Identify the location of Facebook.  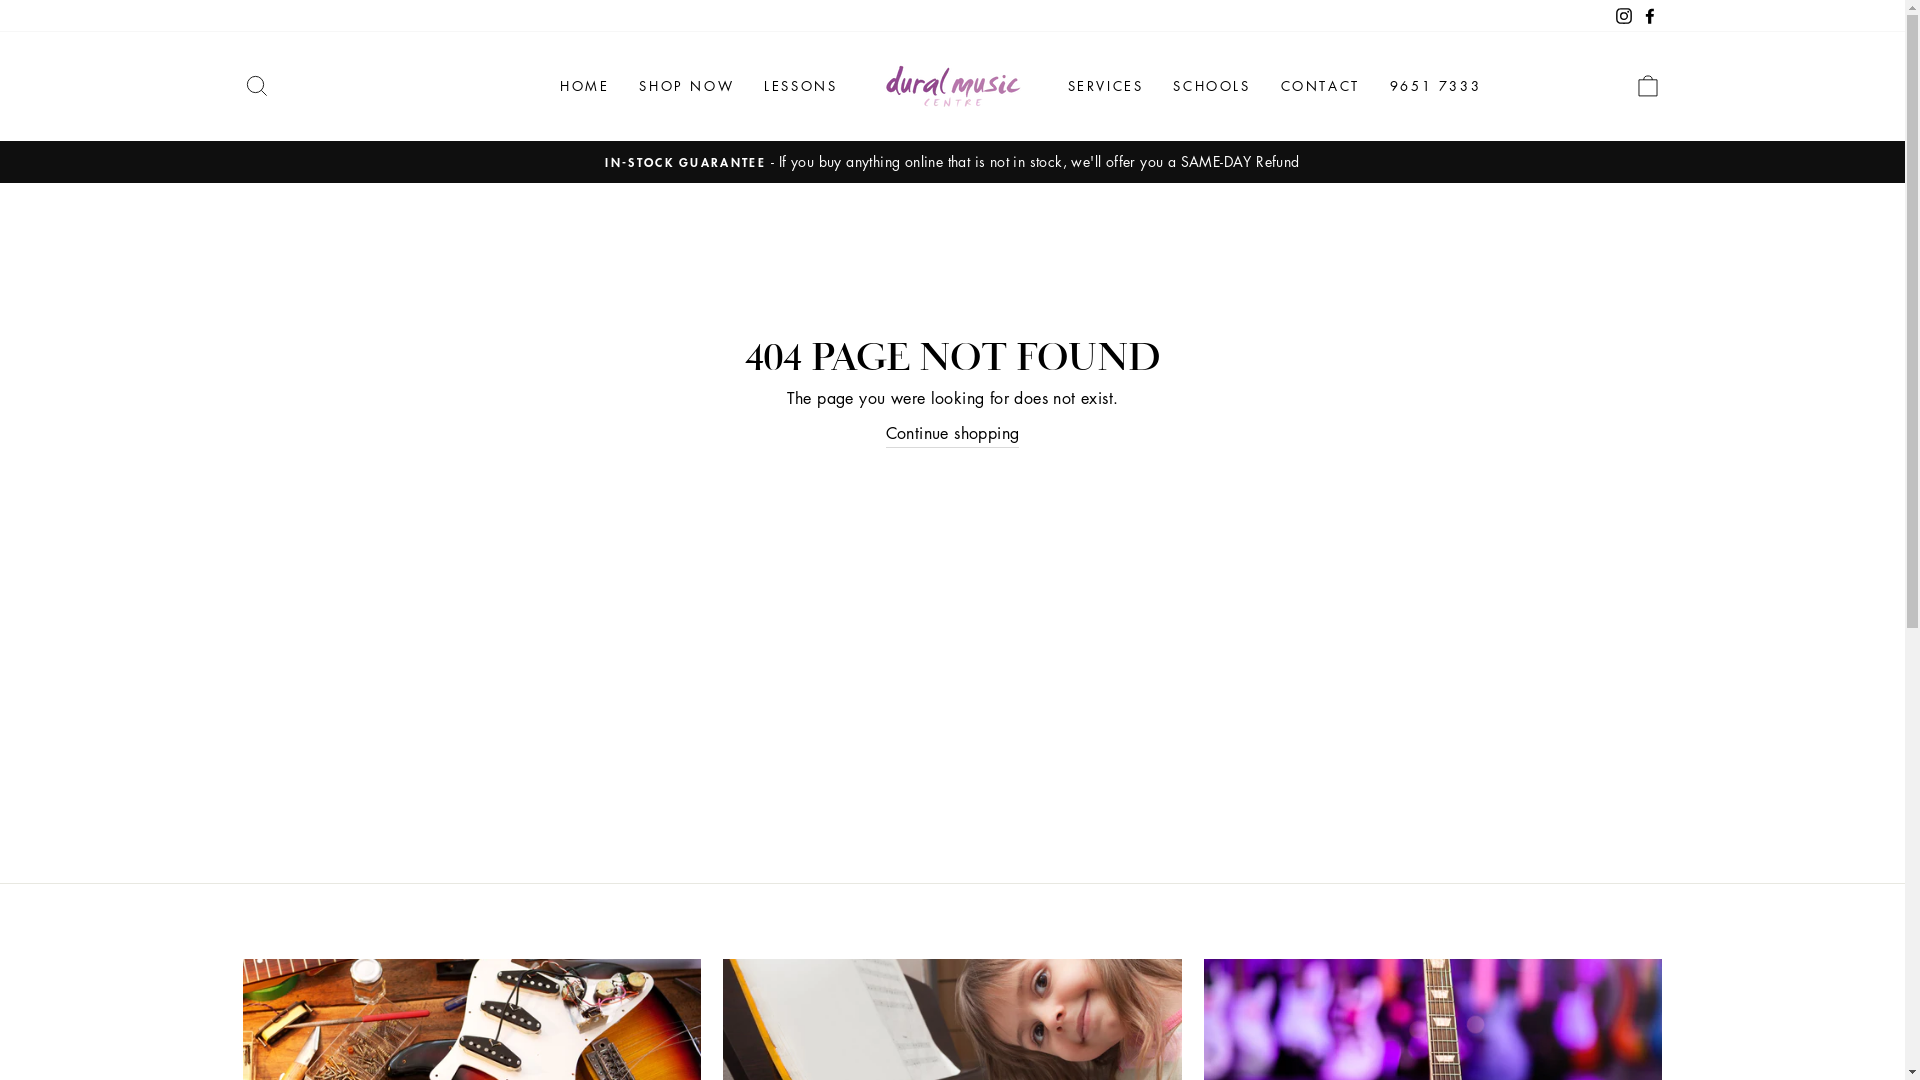
(1649, 16).